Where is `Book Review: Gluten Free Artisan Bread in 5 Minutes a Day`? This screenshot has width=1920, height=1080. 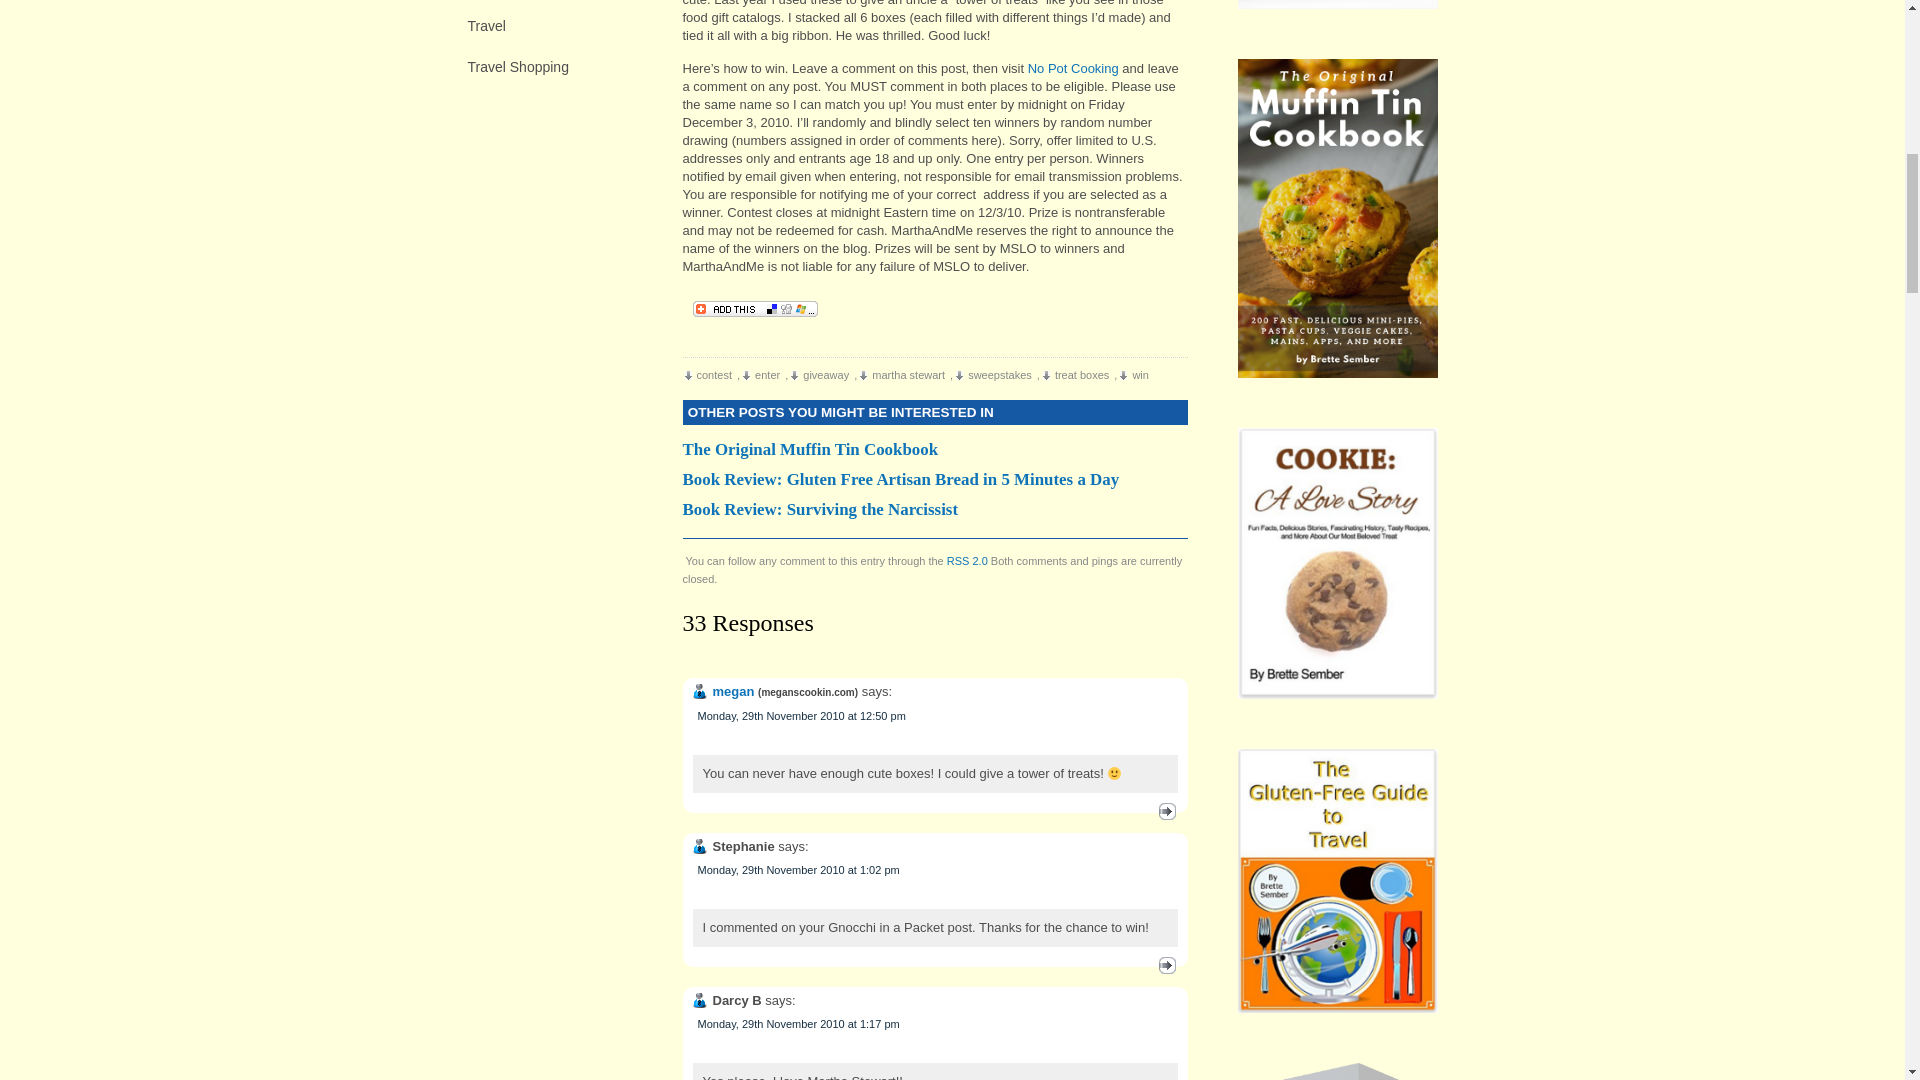
Book Review: Gluten Free Artisan Bread in 5 Minutes a Day is located at coordinates (934, 480).